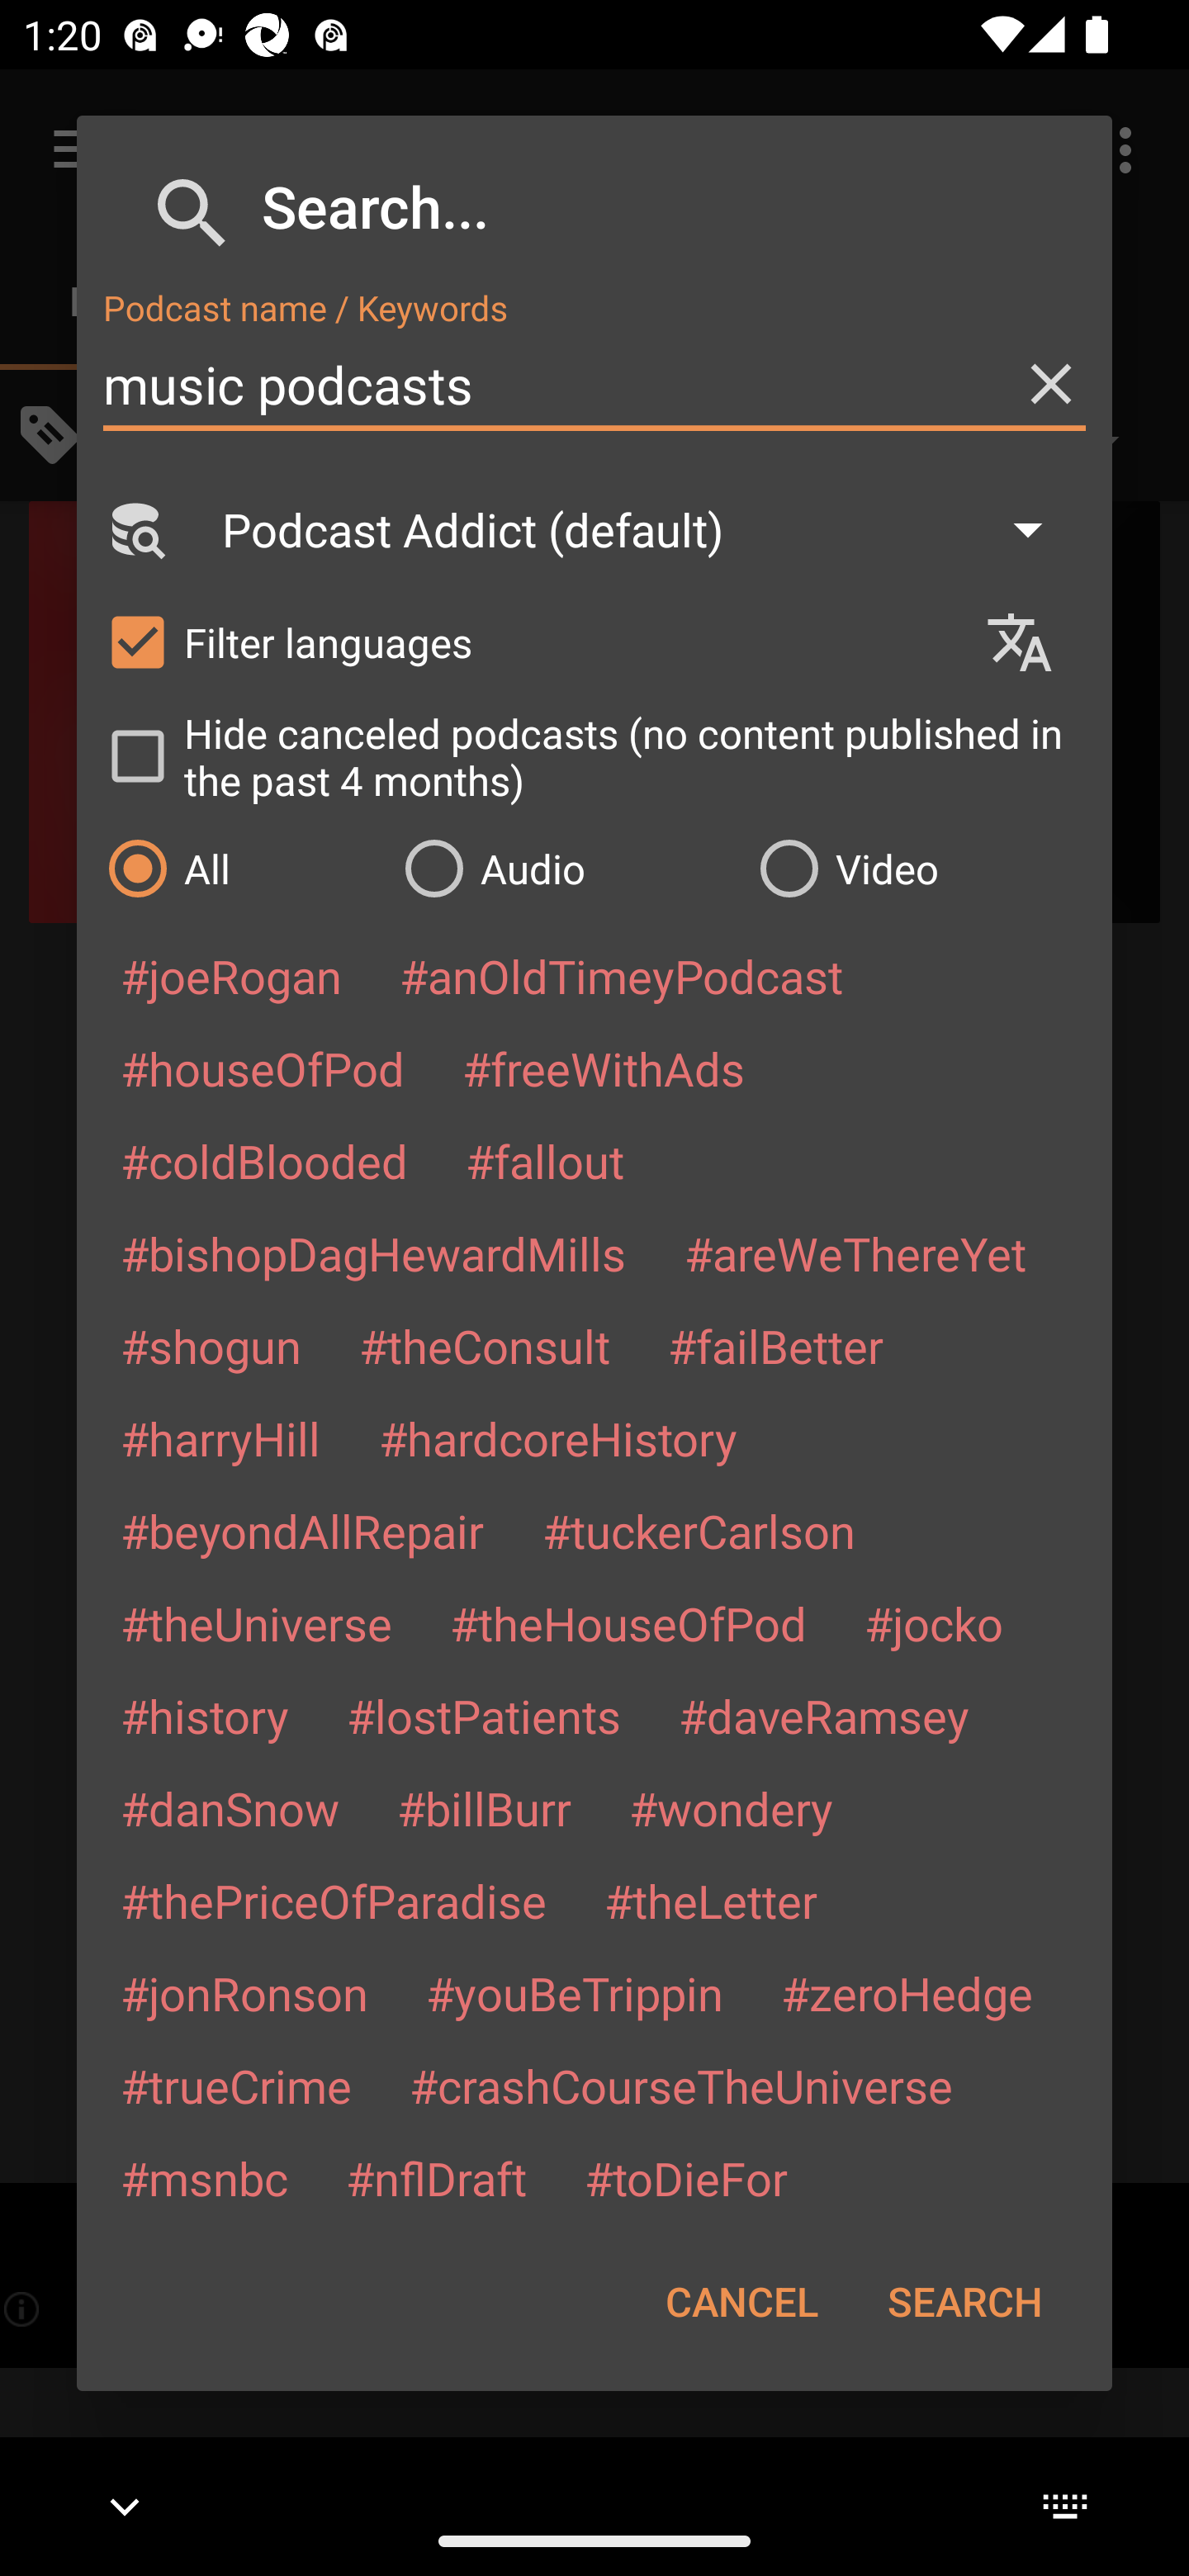  What do you see at coordinates (621, 976) in the screenshot?
I see `#anOldTimeyPodcast` at bounding box center [621, 976].